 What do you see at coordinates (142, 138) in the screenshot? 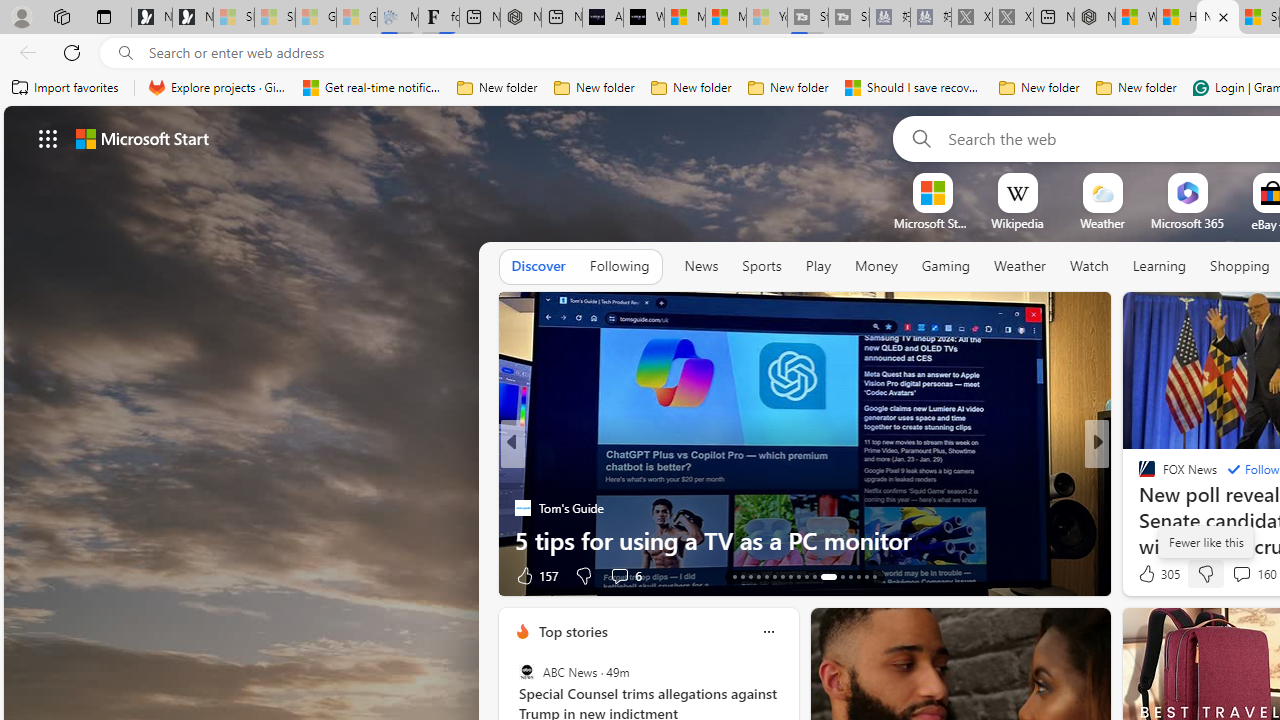
I see `Microsoft start` at bounding box center [142, 138].